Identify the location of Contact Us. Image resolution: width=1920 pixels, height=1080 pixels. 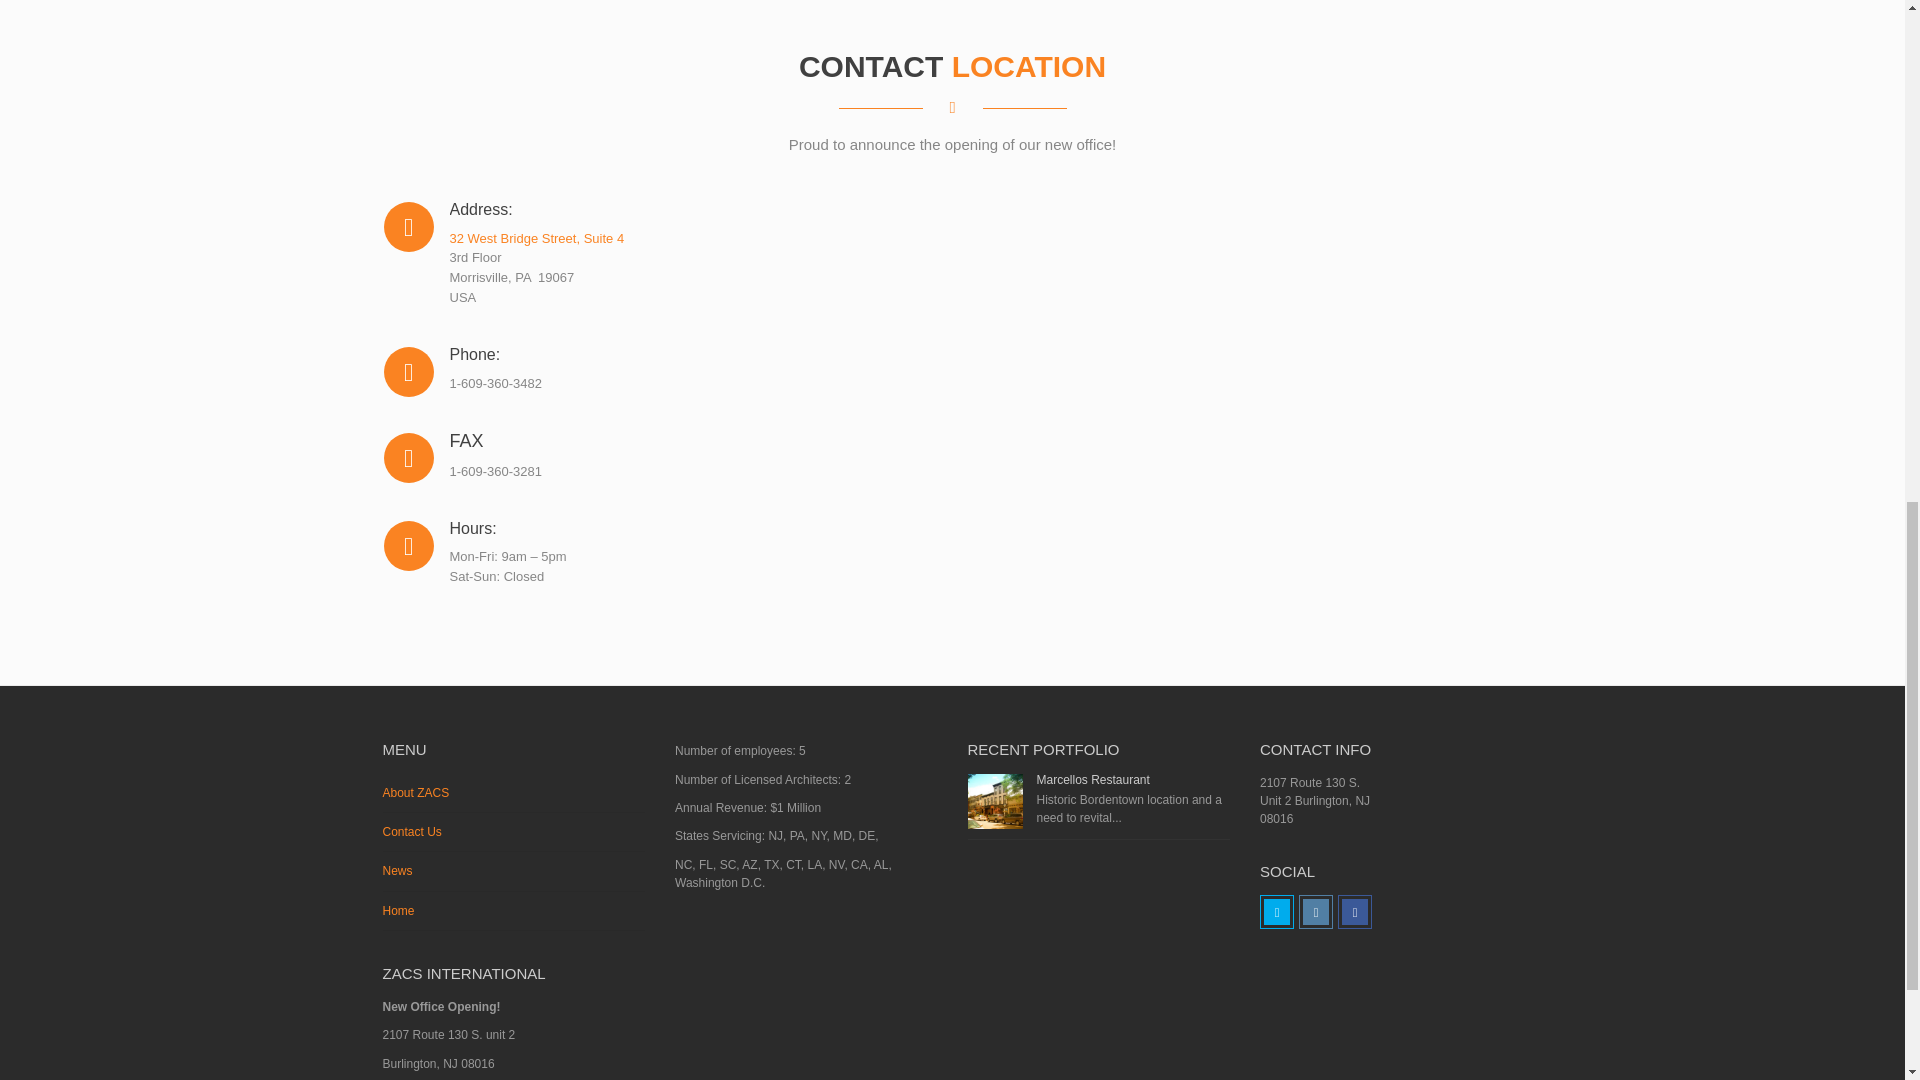
(514, 832).